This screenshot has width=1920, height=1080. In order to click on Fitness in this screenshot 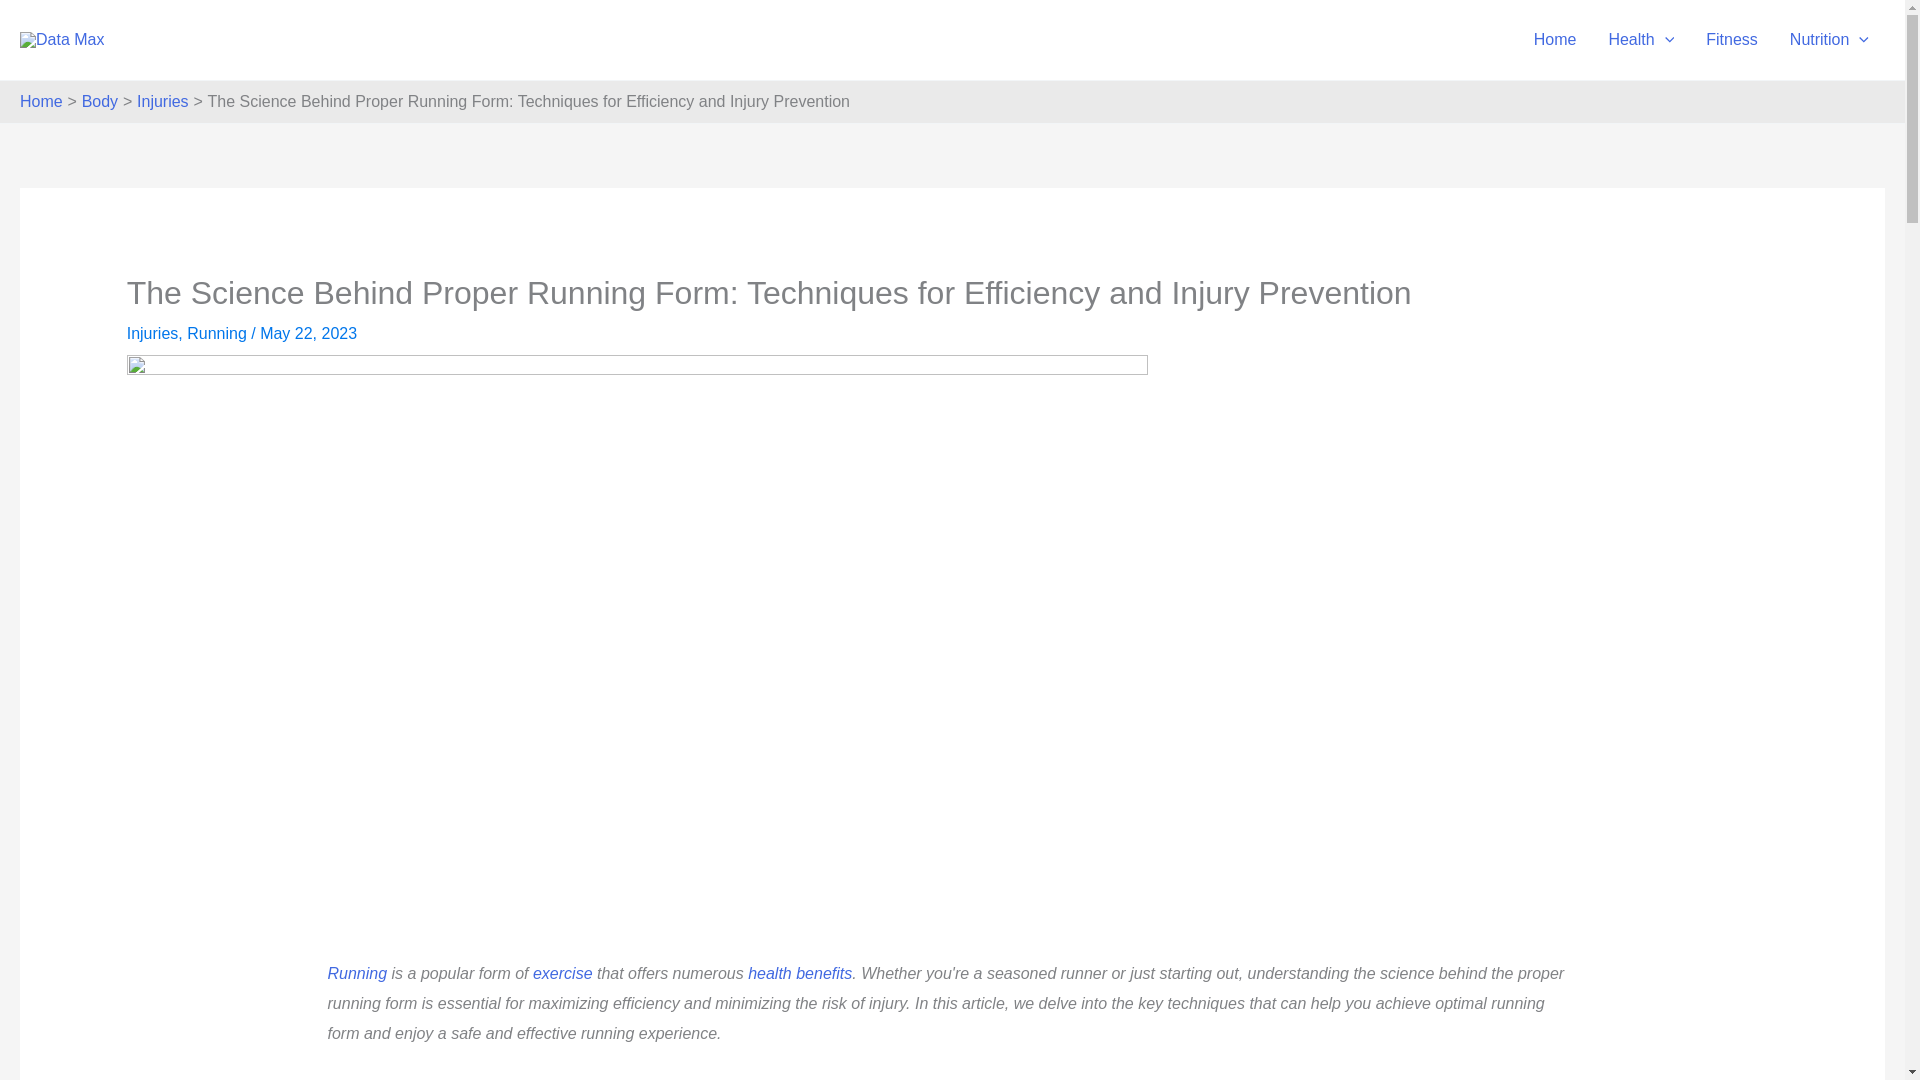, I will do `click(1732, 40)`.